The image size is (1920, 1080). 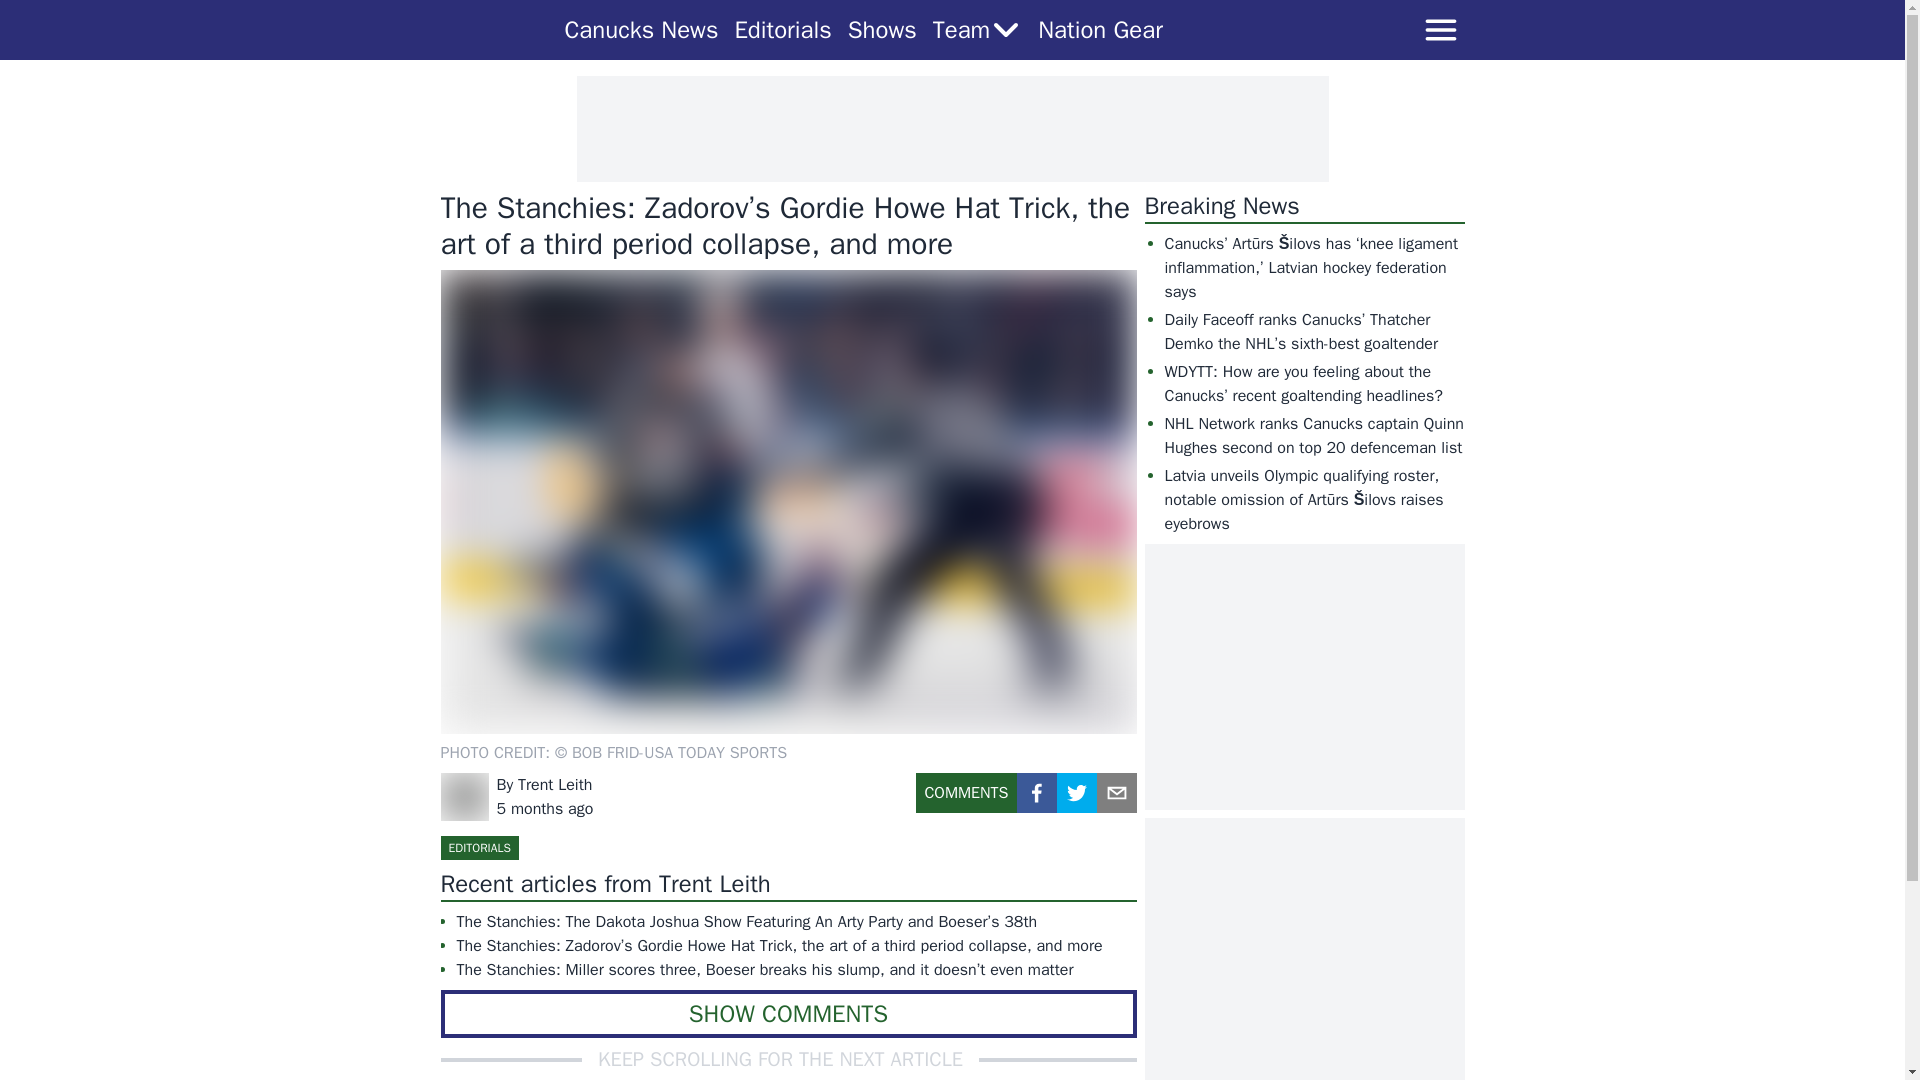 What do you see at coordinates (641, 30) in the screenshot?
I see `Canucks News` at bounding box center [641, 30].